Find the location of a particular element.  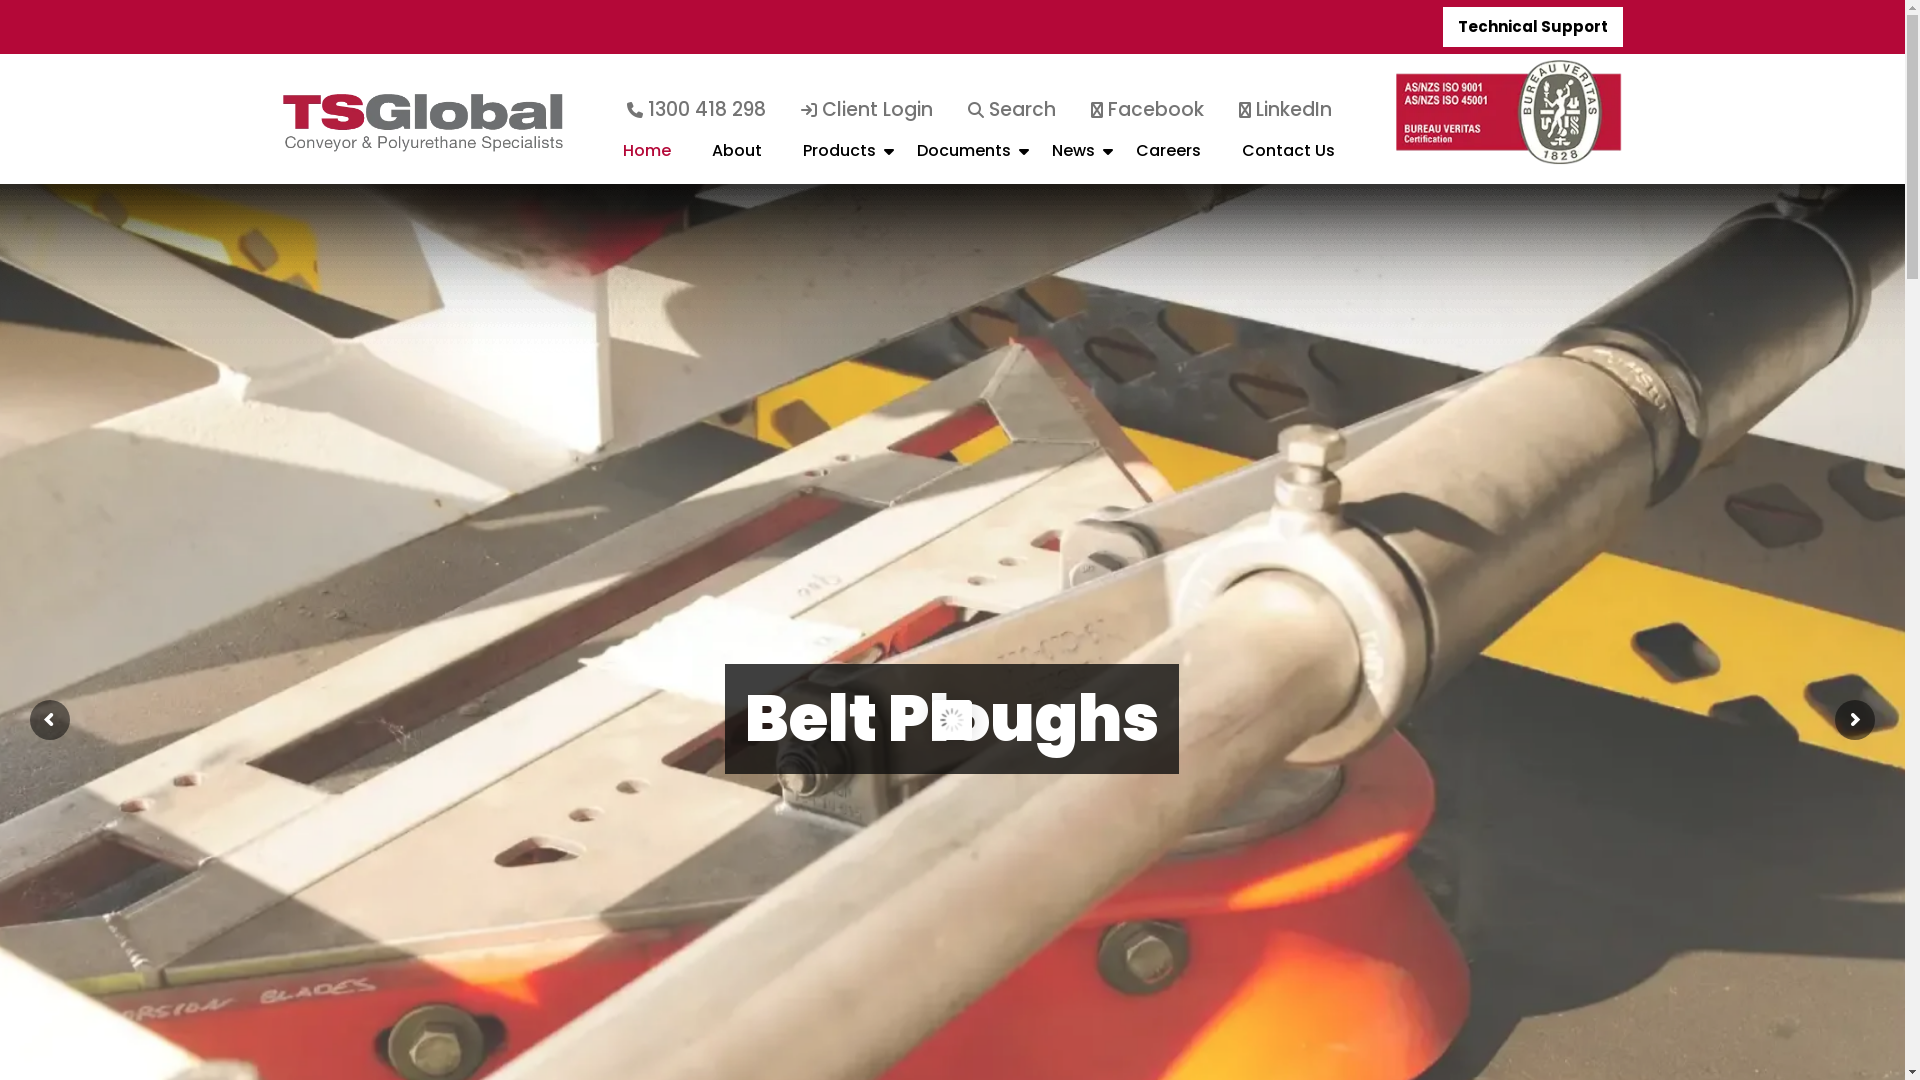

Belt Ploughs is located at coordinates (951, 719).